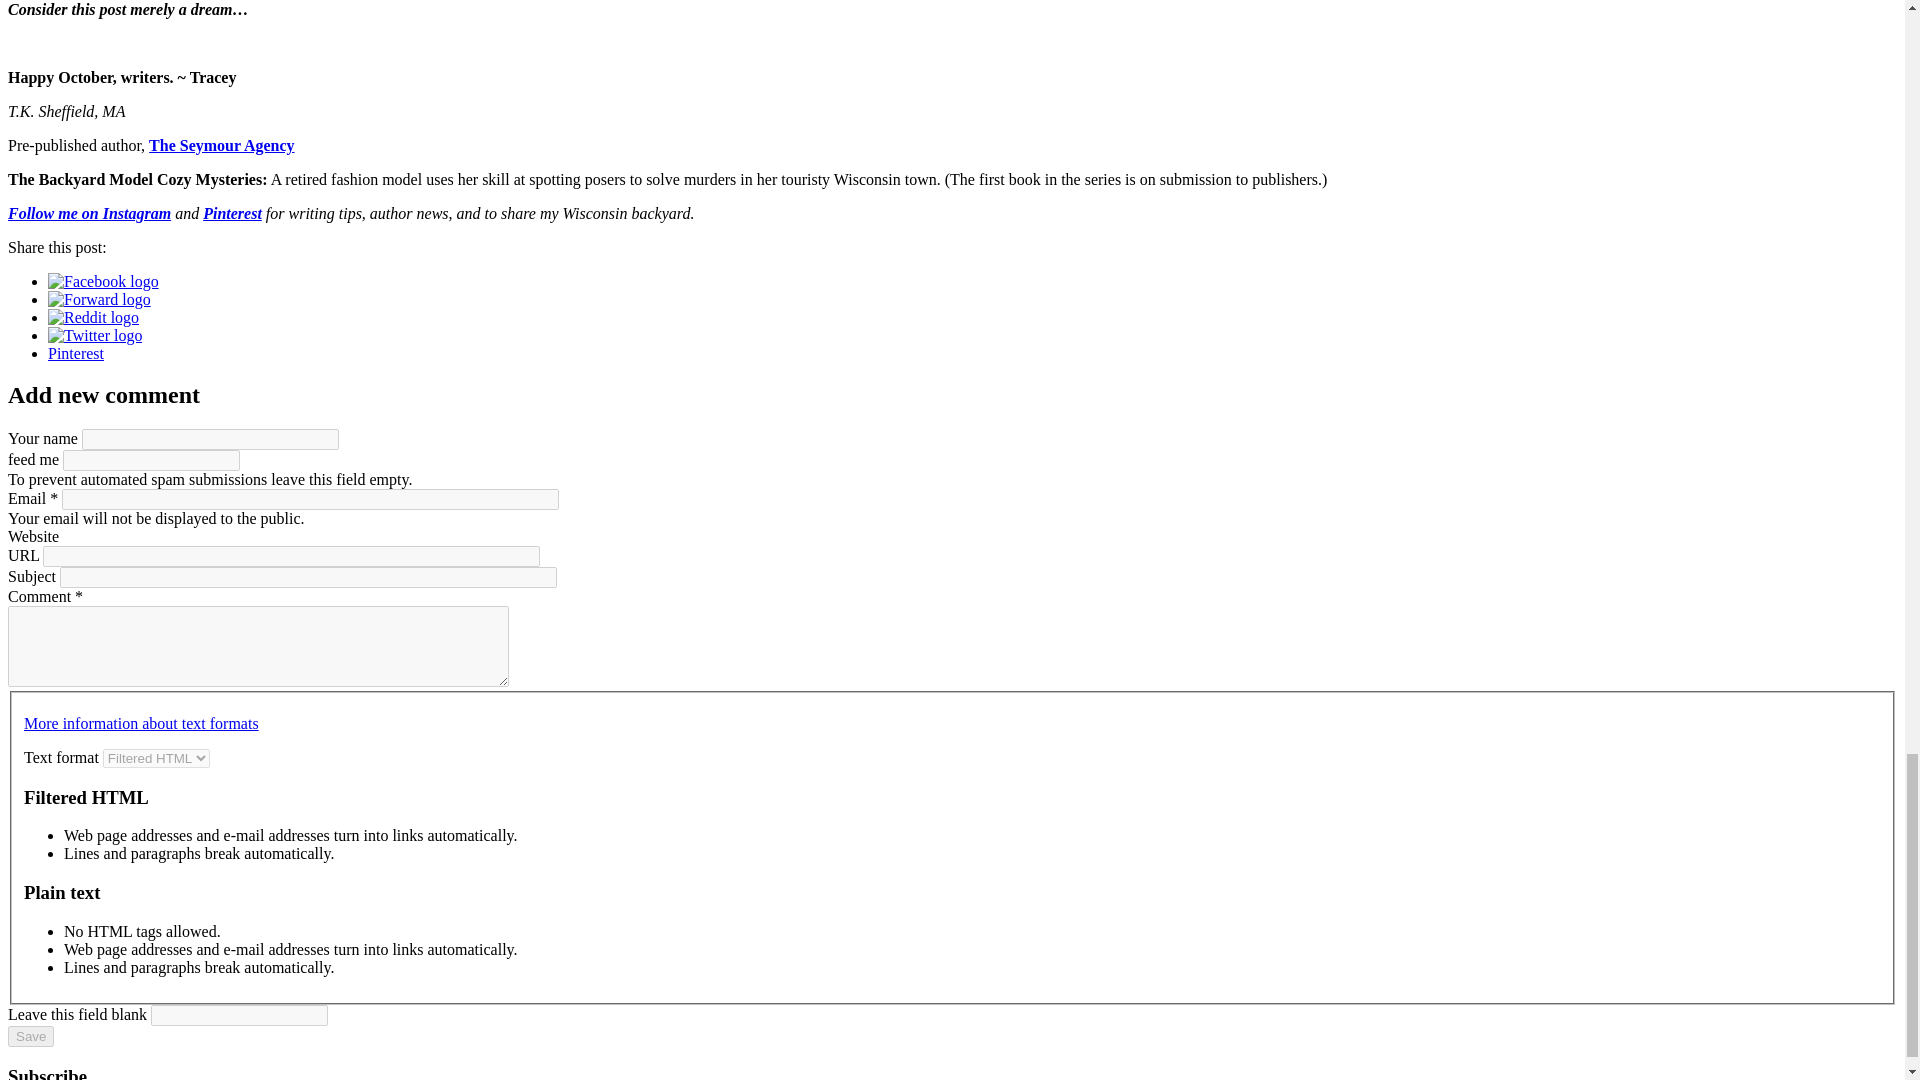 This screenshot has height=1080, width=1920. What do you see at coordinates (93, 317) in the screenshot?
I see `Submit this post on reddit.com` at bounding box center [93, 317].